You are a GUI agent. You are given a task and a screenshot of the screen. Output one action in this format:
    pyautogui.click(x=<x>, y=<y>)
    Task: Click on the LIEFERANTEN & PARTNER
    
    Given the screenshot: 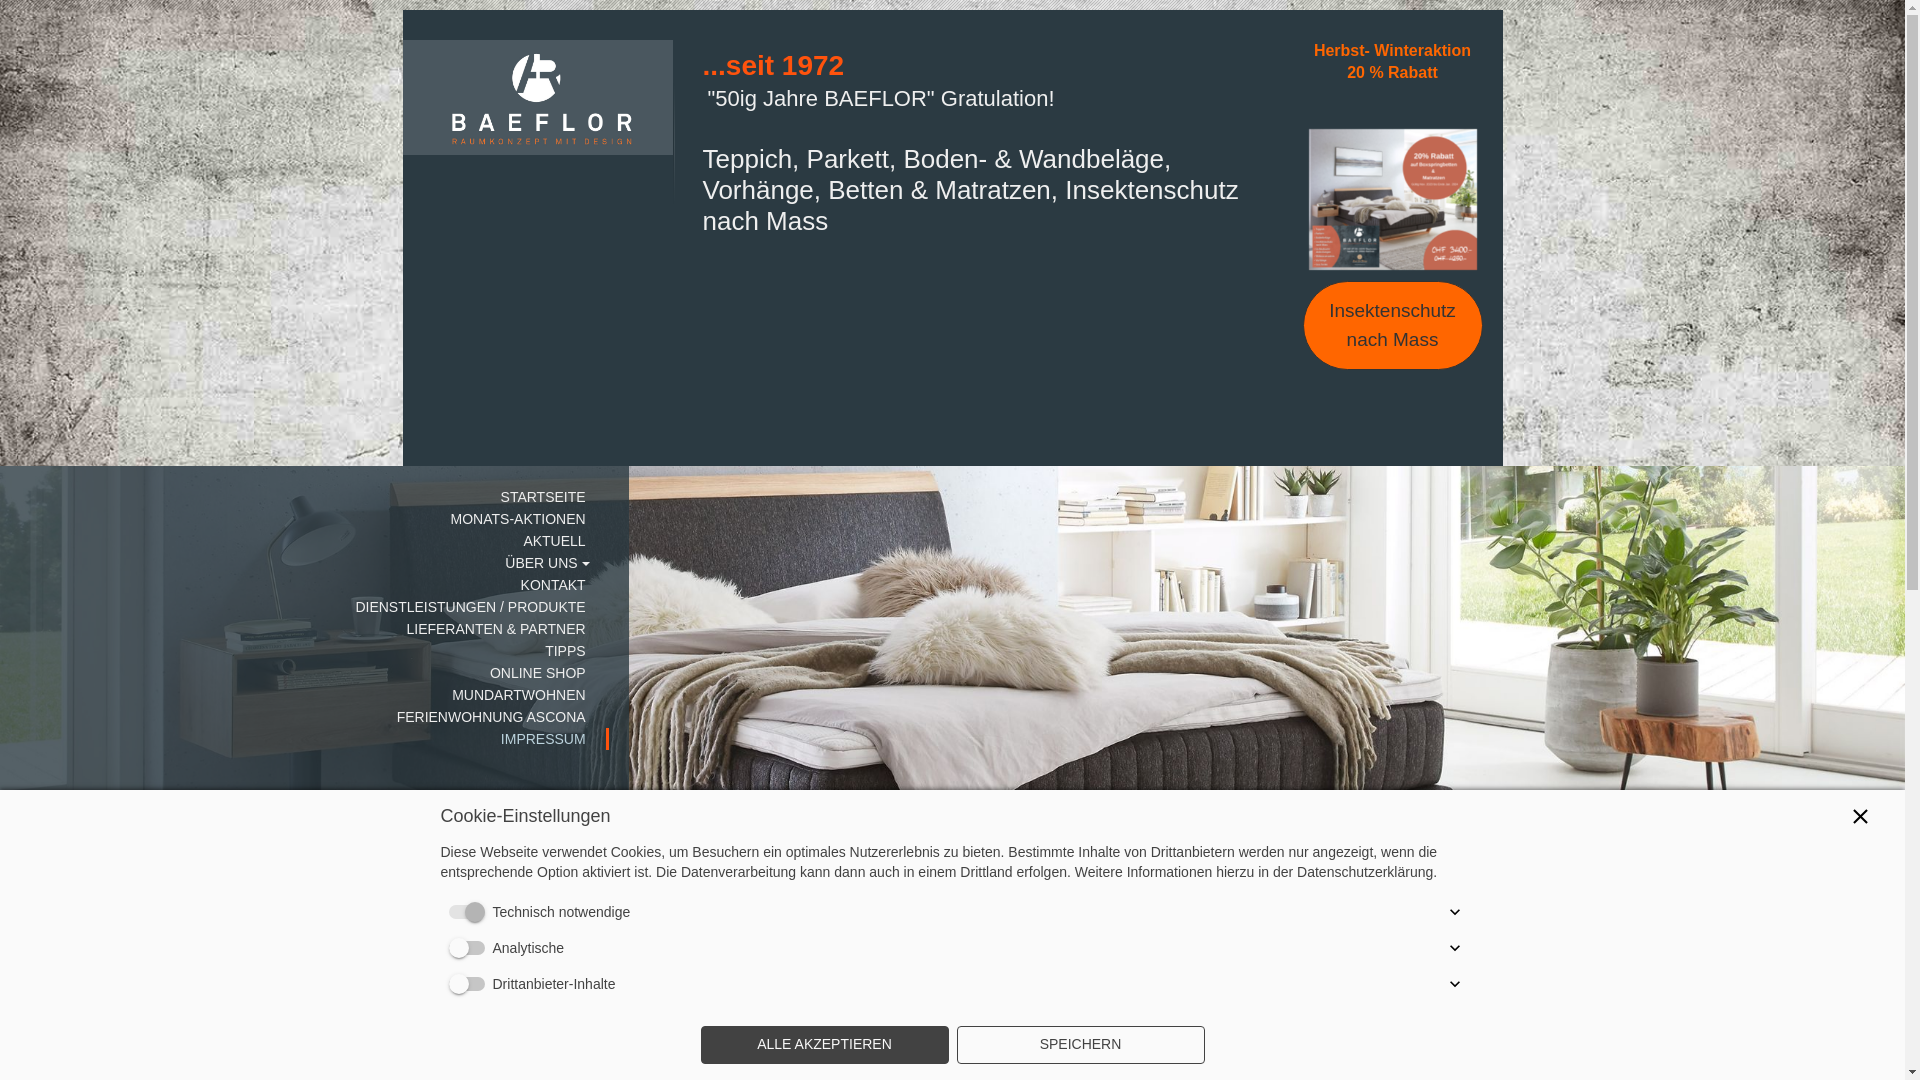 What is the action you would take?
    pyautogui.click(x=304, y=629)
    